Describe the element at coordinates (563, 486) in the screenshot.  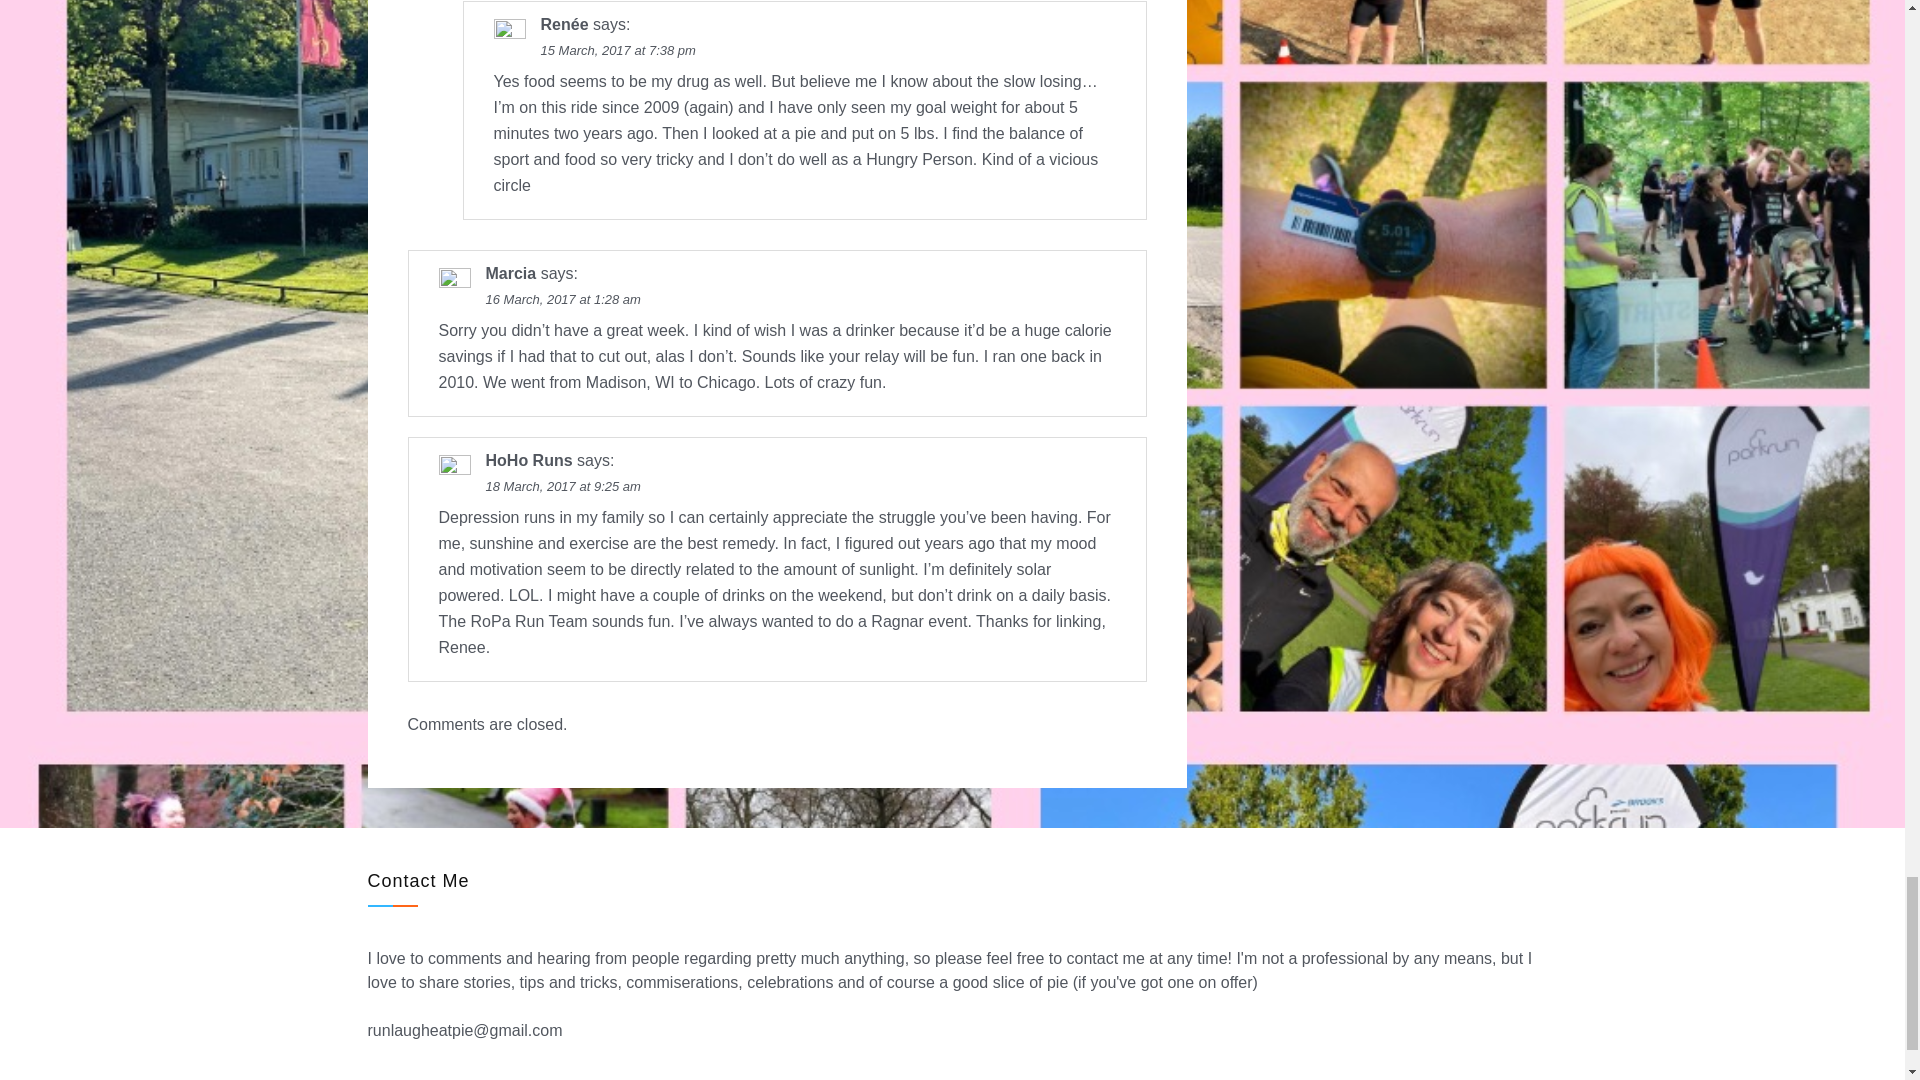
I see `18 March, 2017 at 9:25 am` at that location.